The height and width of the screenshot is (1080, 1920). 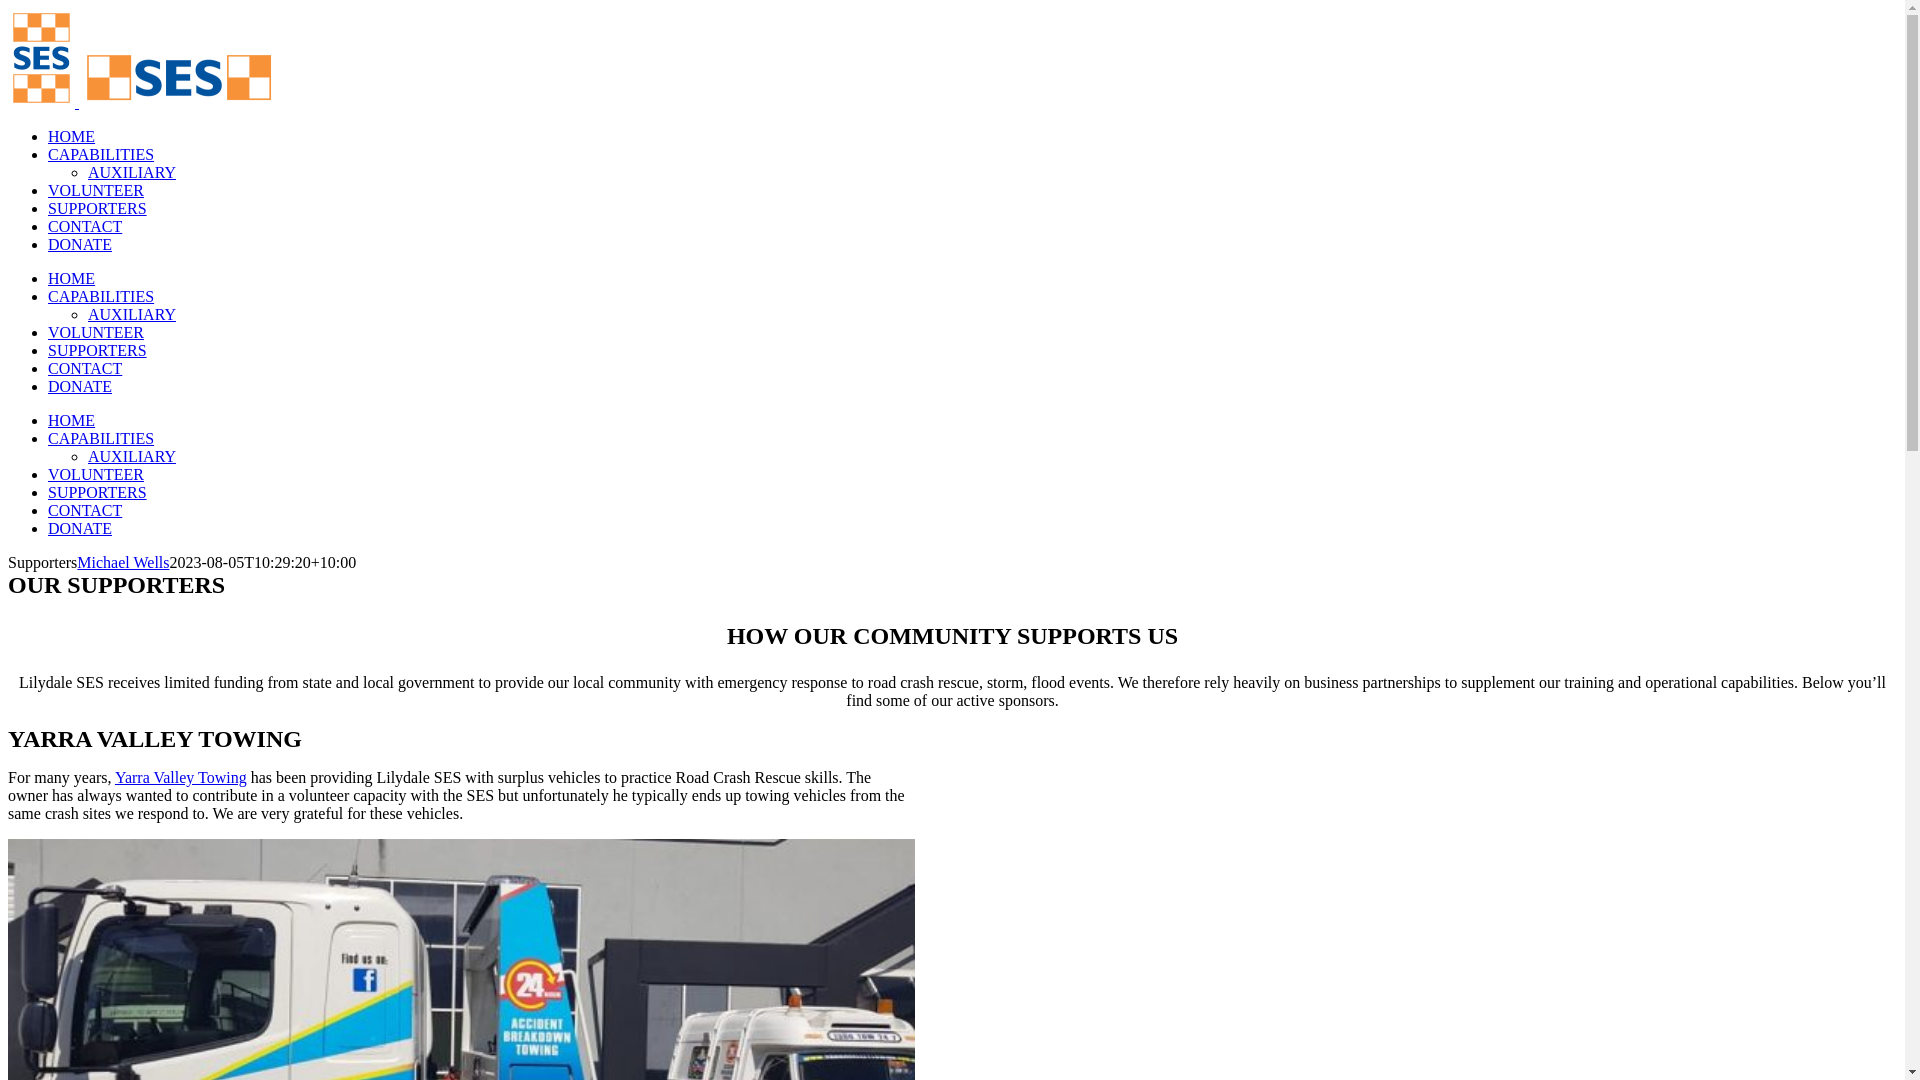 I want to click on AUXILIARY, so click(x=132, y=456).